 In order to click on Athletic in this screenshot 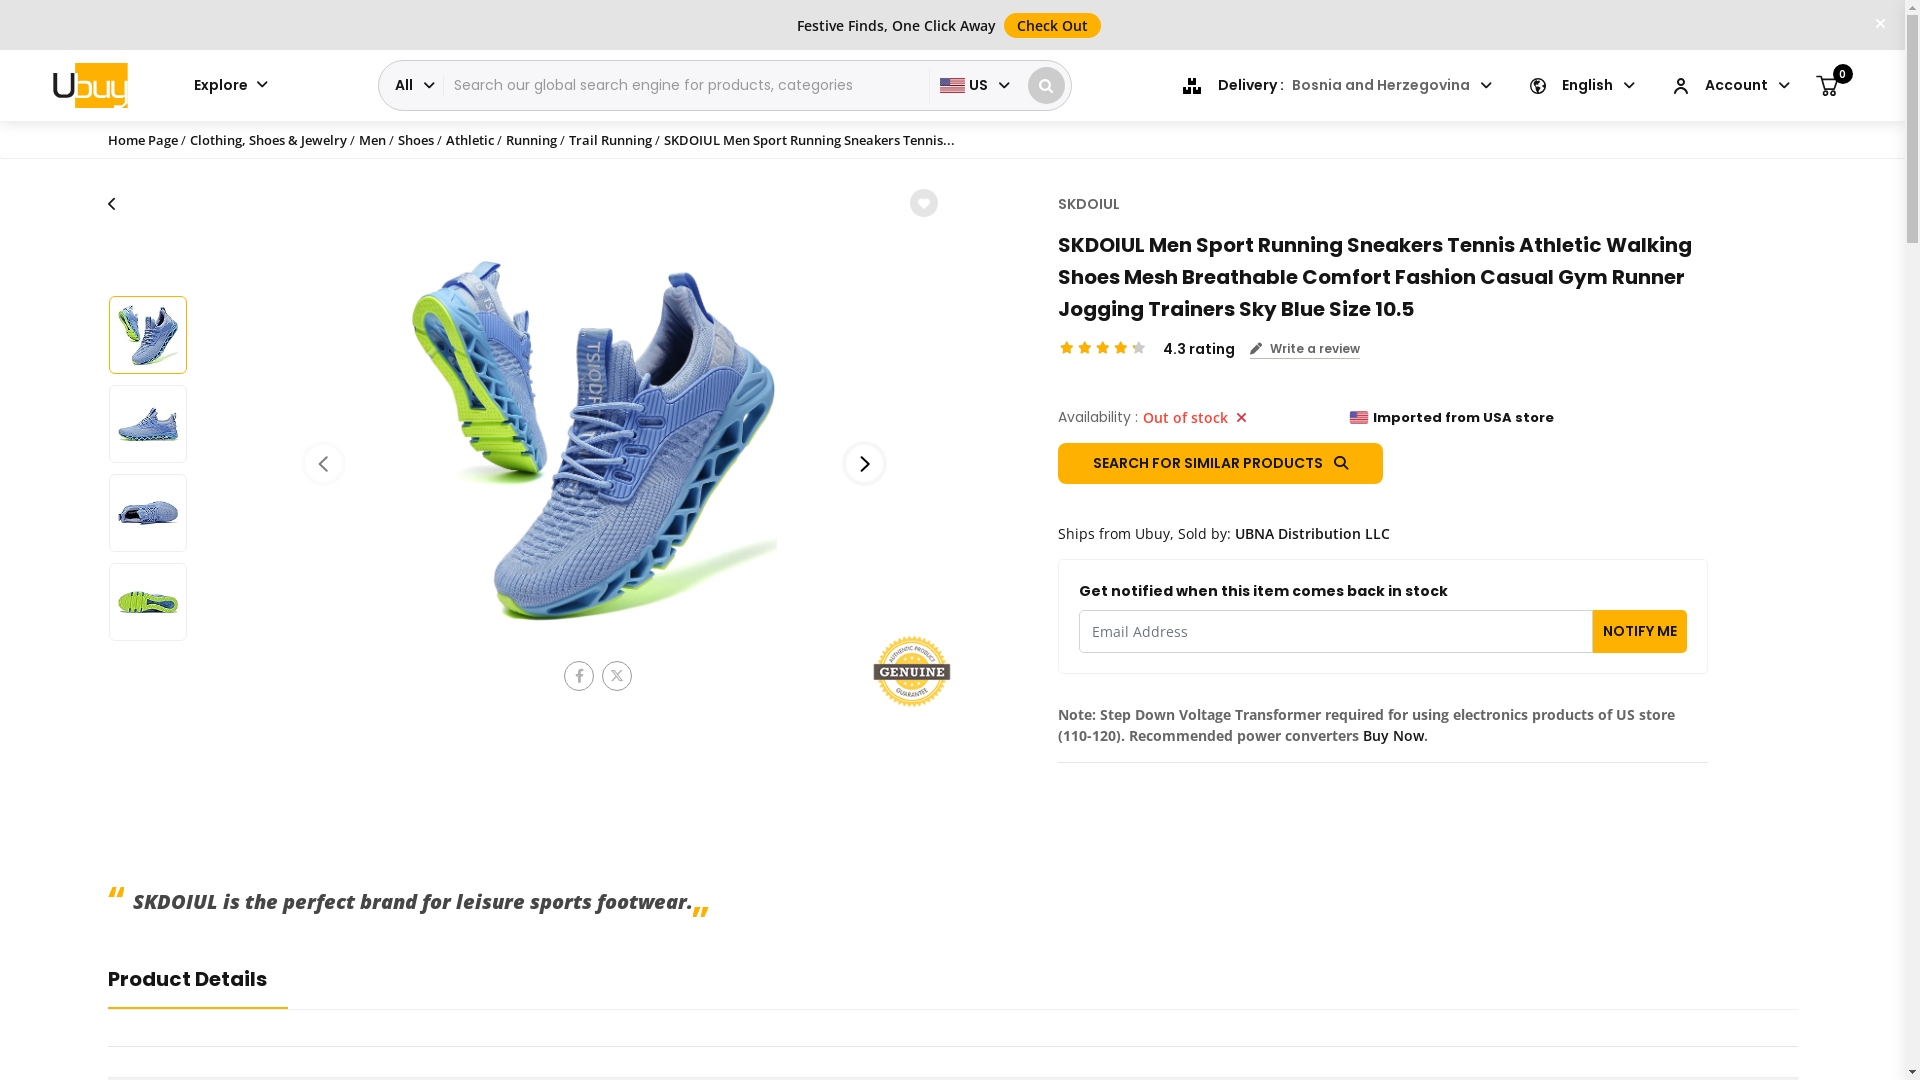, I will do `click(470, 140)`.